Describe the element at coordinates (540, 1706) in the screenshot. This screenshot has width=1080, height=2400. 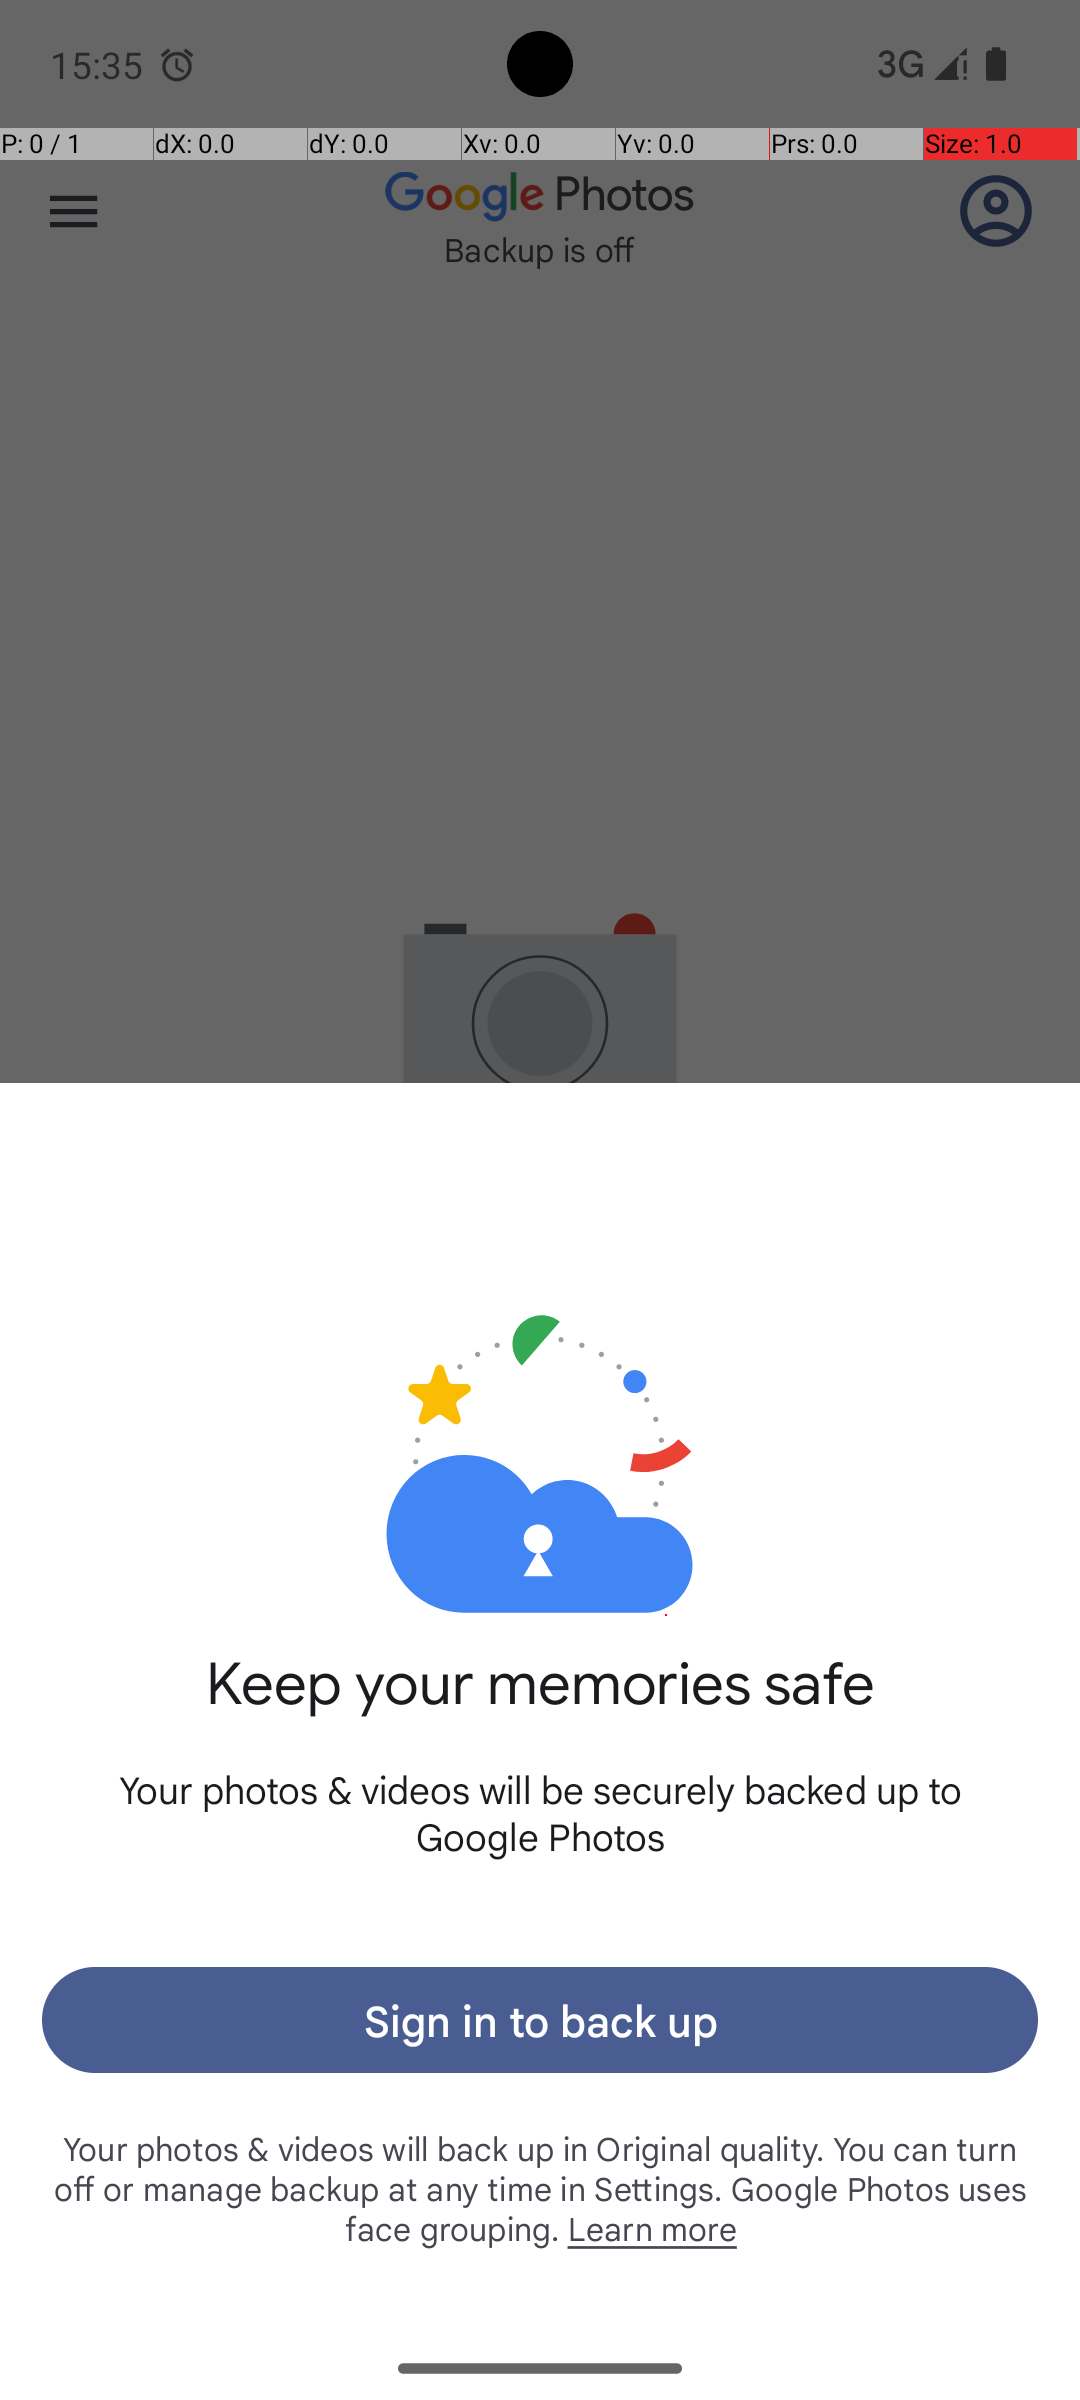
I see `Keep your memories safe` at that location.